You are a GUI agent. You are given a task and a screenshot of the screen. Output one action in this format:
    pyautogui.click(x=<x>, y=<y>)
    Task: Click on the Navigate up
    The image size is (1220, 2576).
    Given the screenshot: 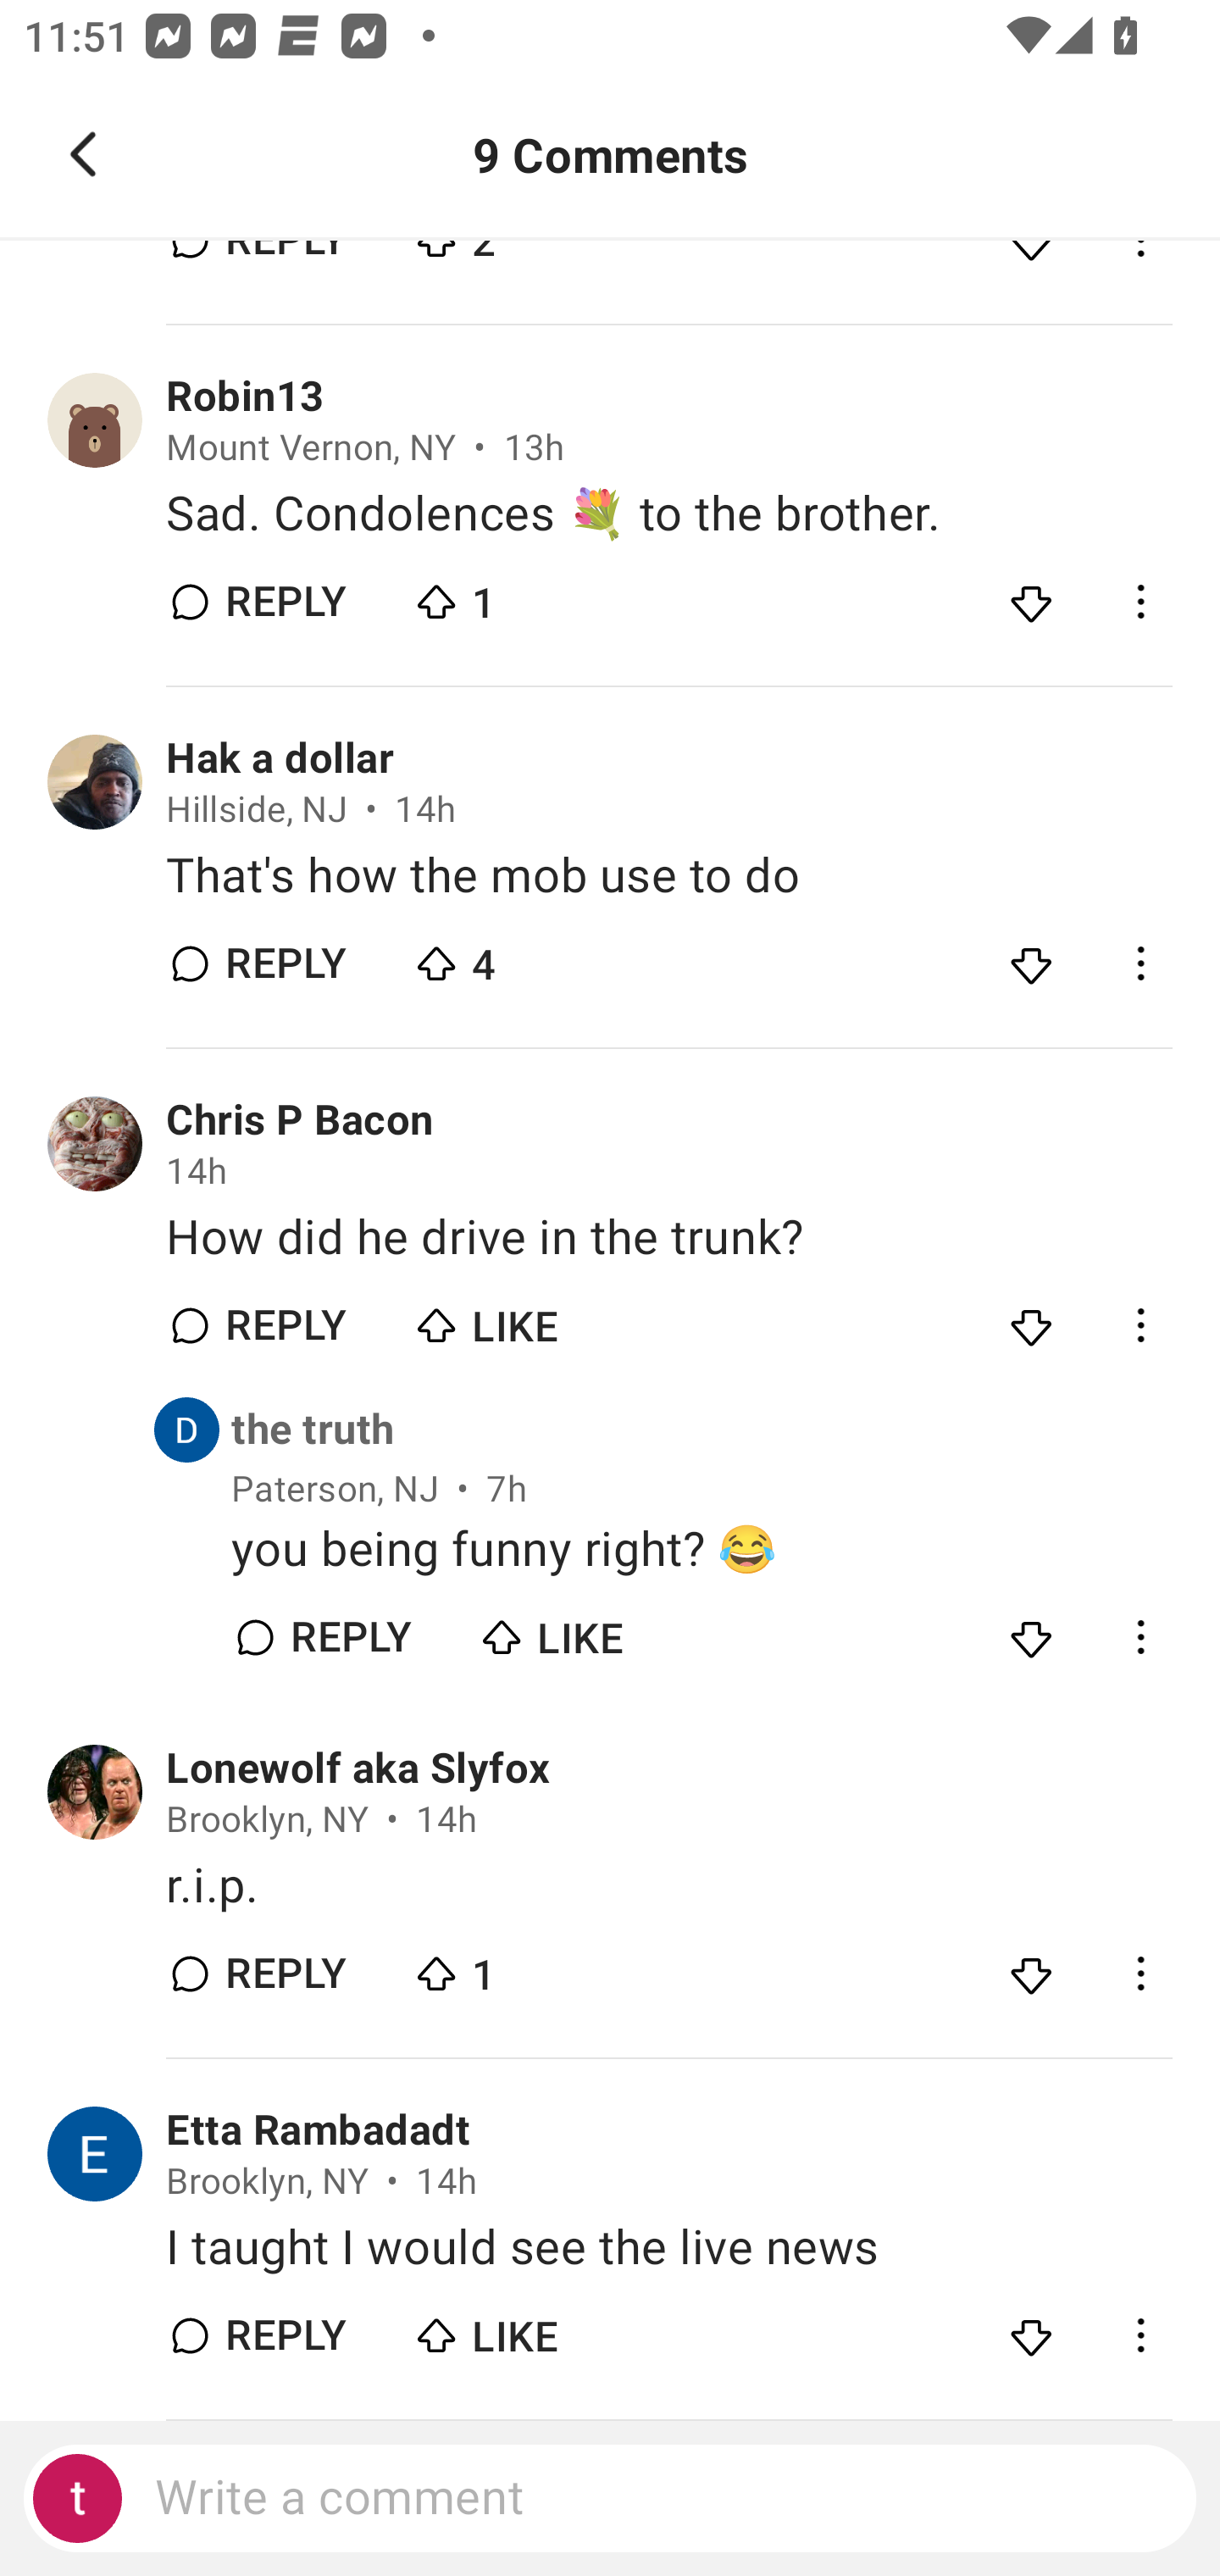 What is the action you would take?
    pyautogui.click(x=83, y=154)
    